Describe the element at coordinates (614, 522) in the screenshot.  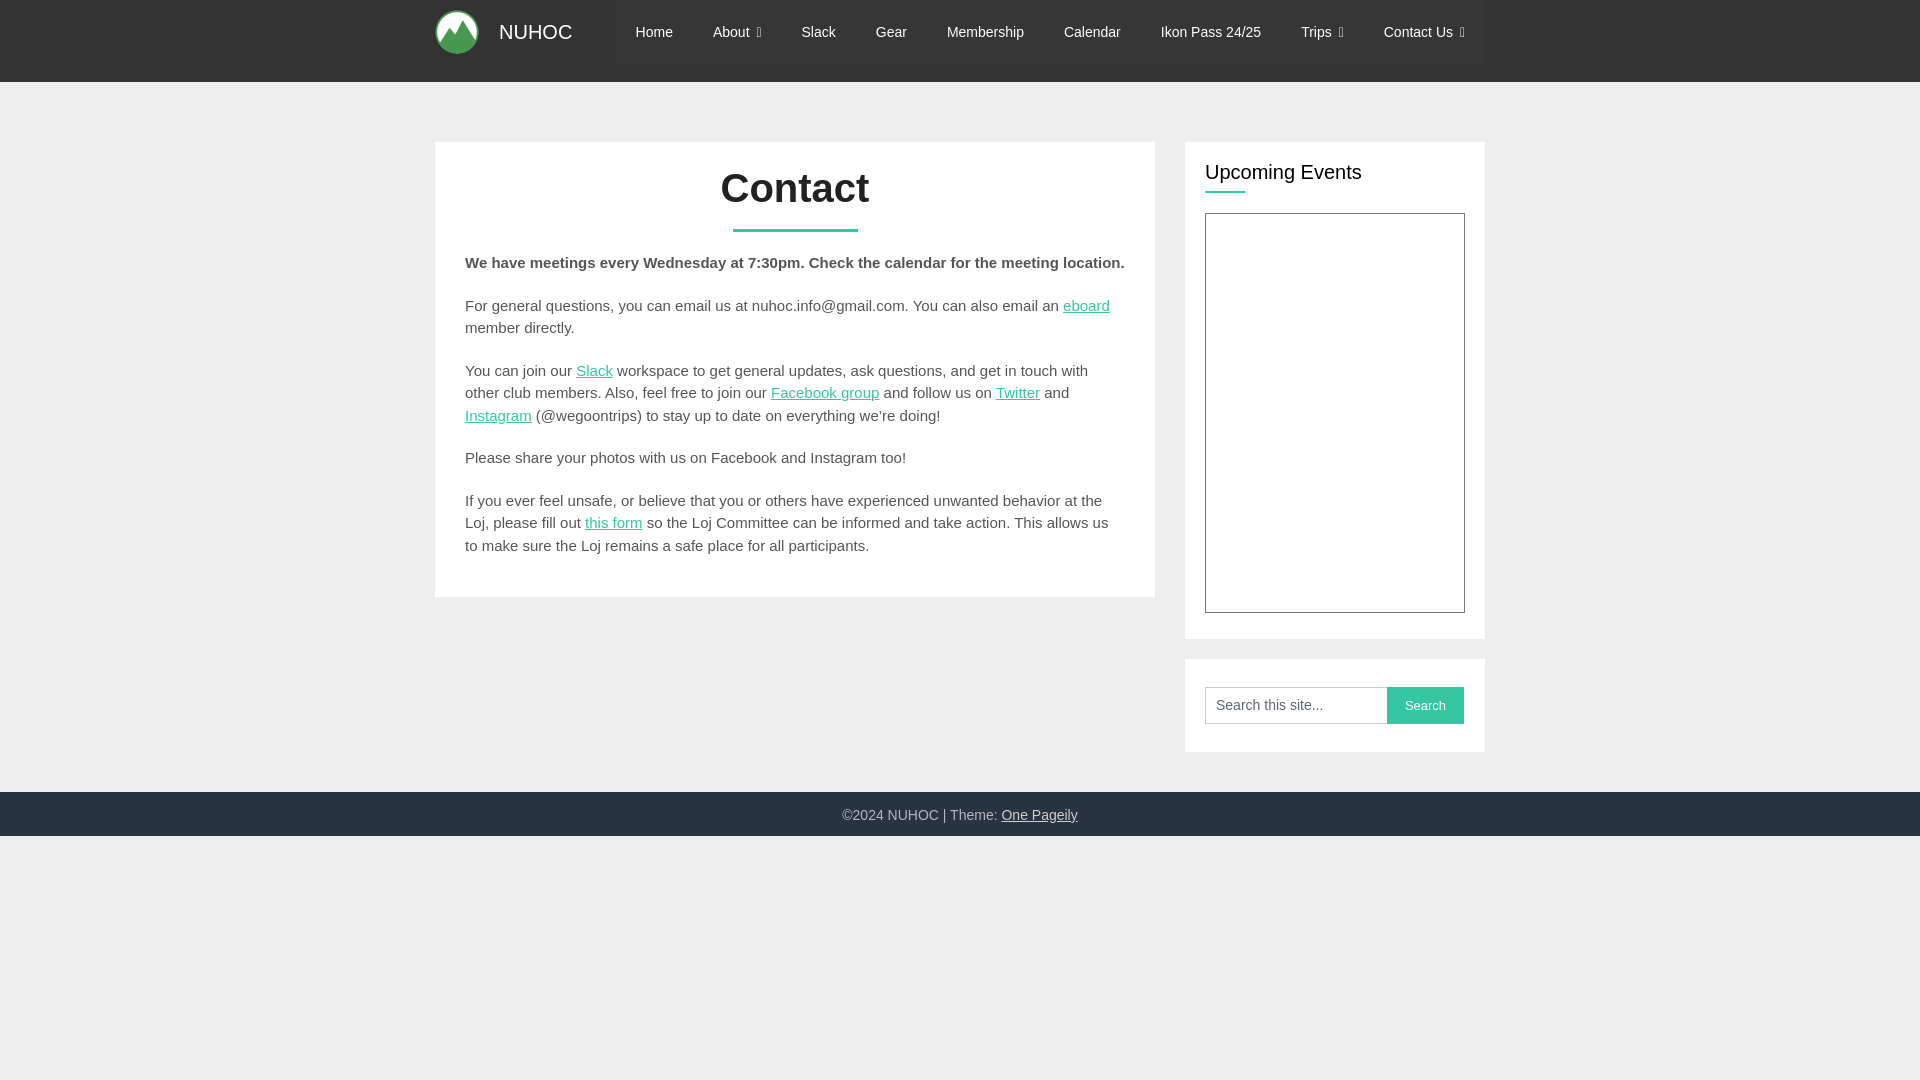
I see `this form` at that location.